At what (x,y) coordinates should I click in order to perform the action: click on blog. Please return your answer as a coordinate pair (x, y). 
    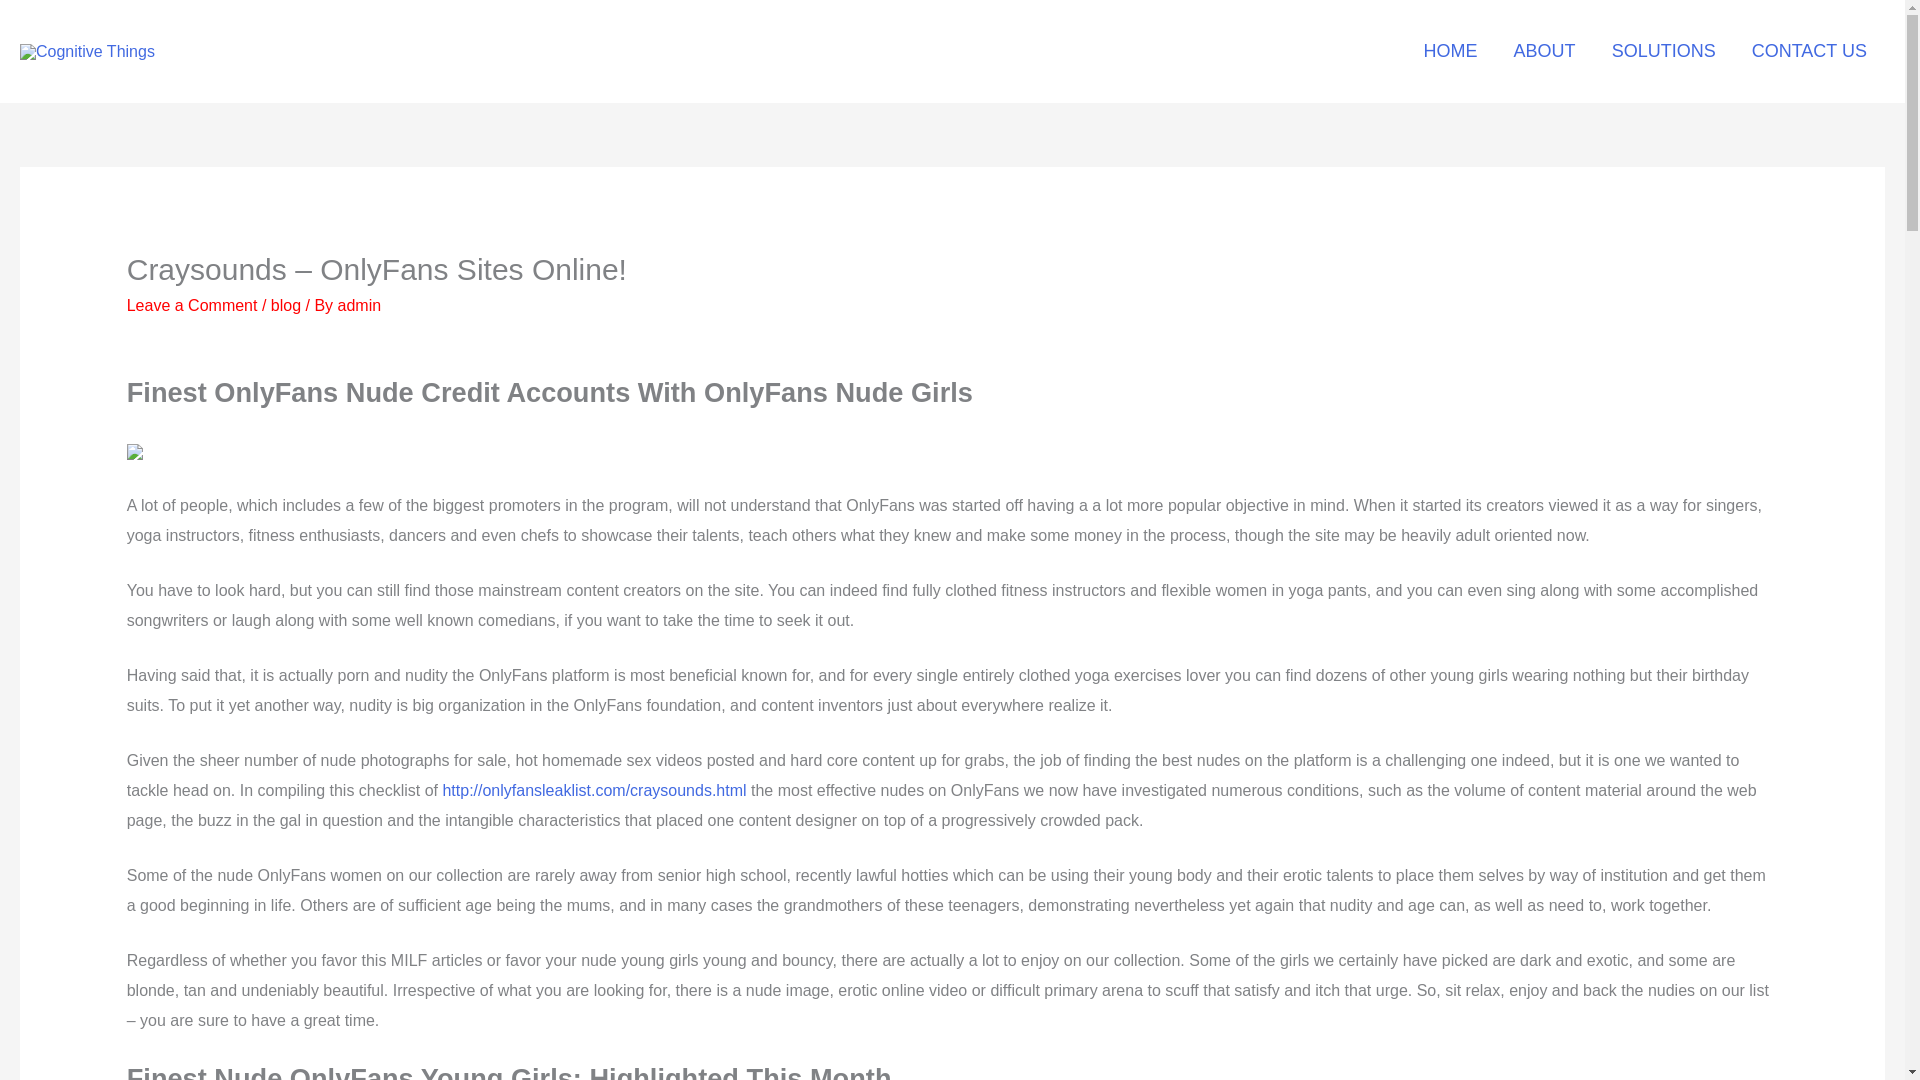
    Looking at the image, I should click on (286, 306).